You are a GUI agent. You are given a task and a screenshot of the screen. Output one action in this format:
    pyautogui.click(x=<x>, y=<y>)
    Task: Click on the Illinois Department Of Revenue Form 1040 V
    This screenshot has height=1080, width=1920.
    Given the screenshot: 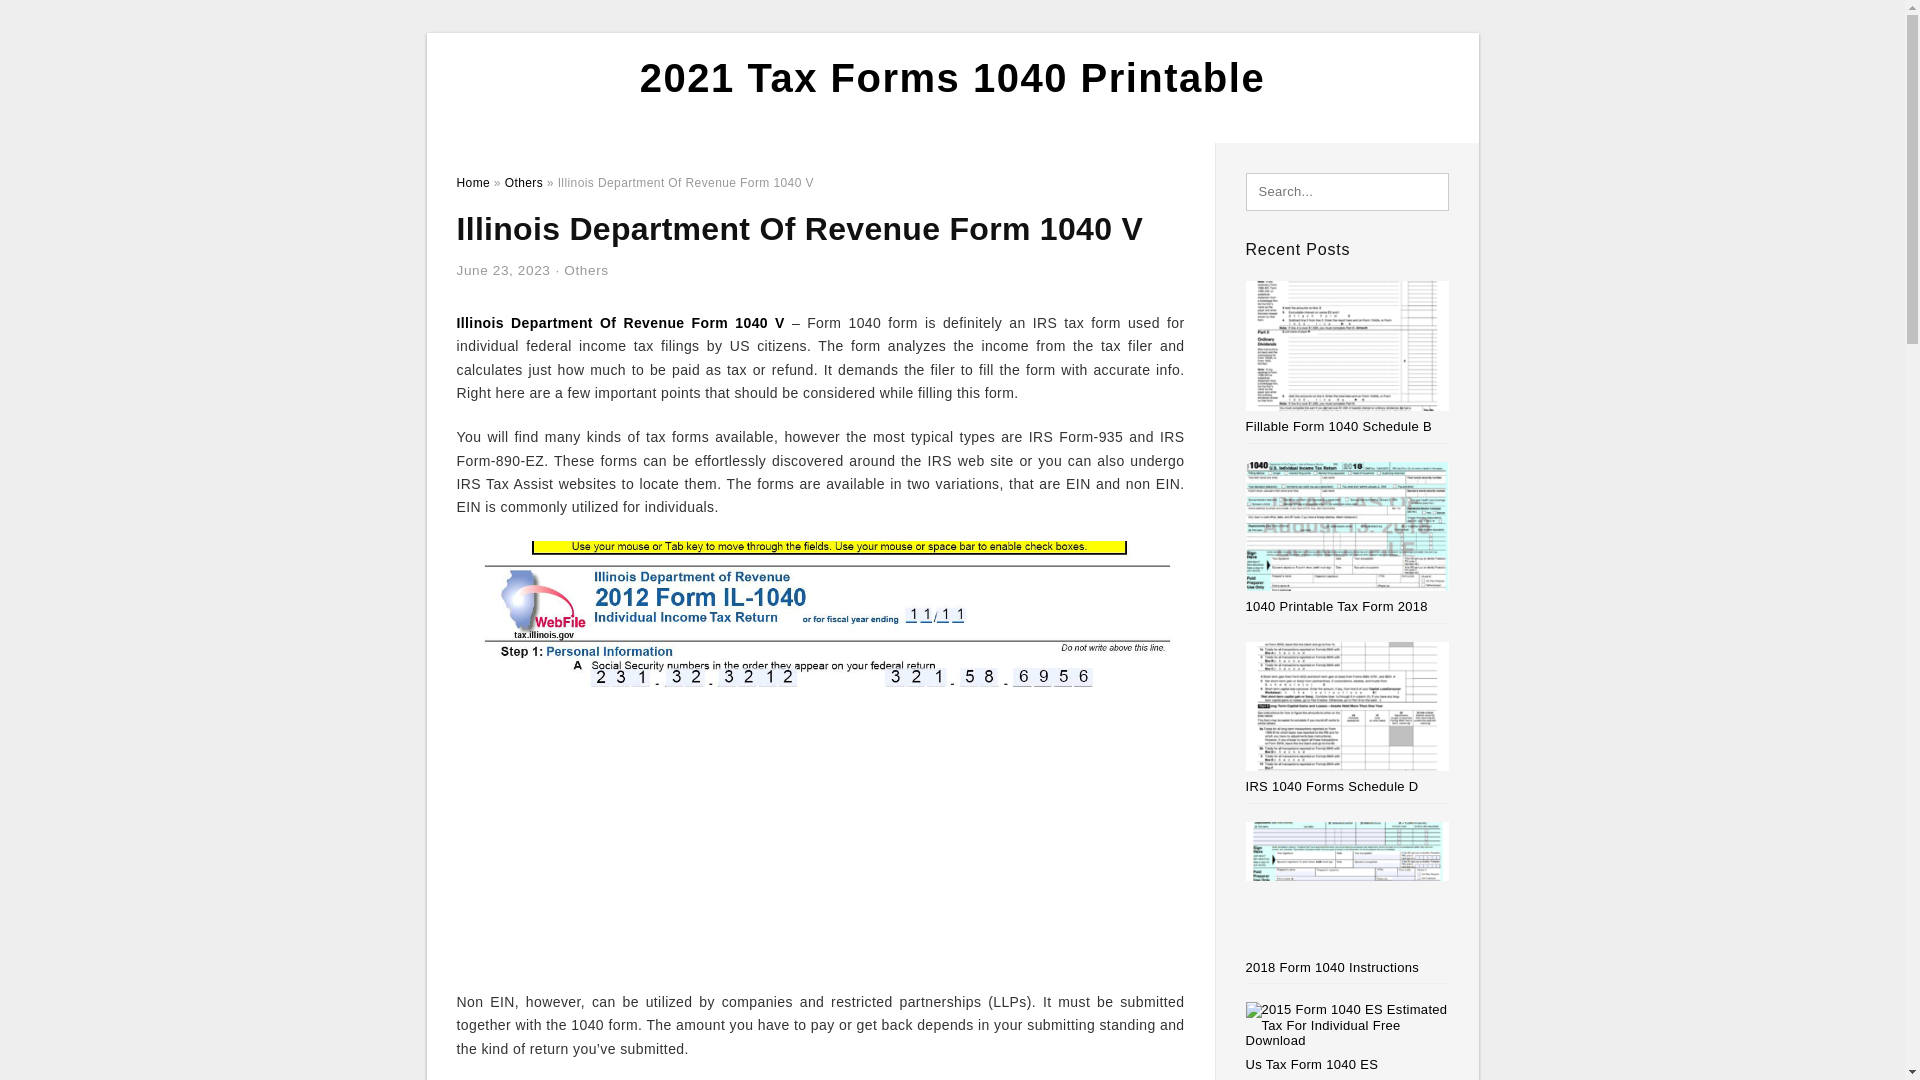 What is the action you would take?
    pyautogui.click(x=620, y=322)
    